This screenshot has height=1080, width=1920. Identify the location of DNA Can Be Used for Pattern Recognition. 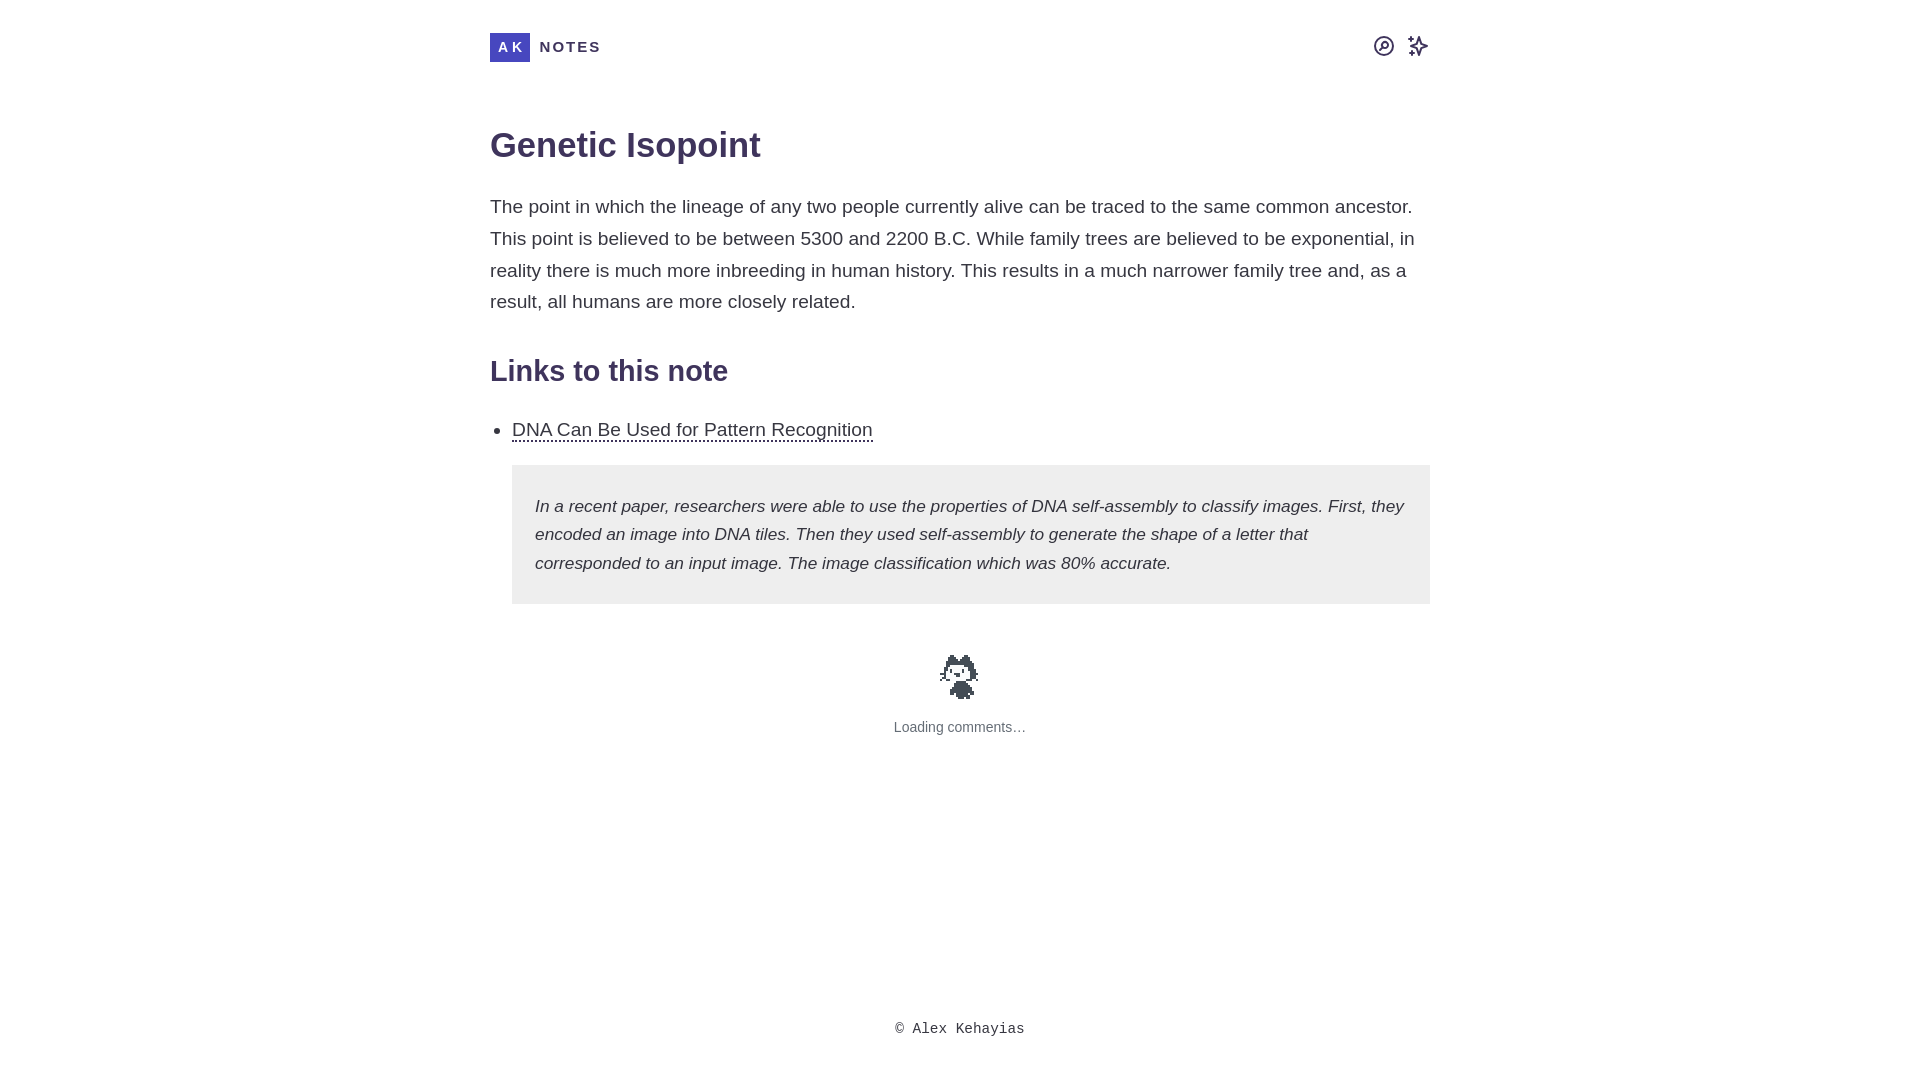
(692, 430).